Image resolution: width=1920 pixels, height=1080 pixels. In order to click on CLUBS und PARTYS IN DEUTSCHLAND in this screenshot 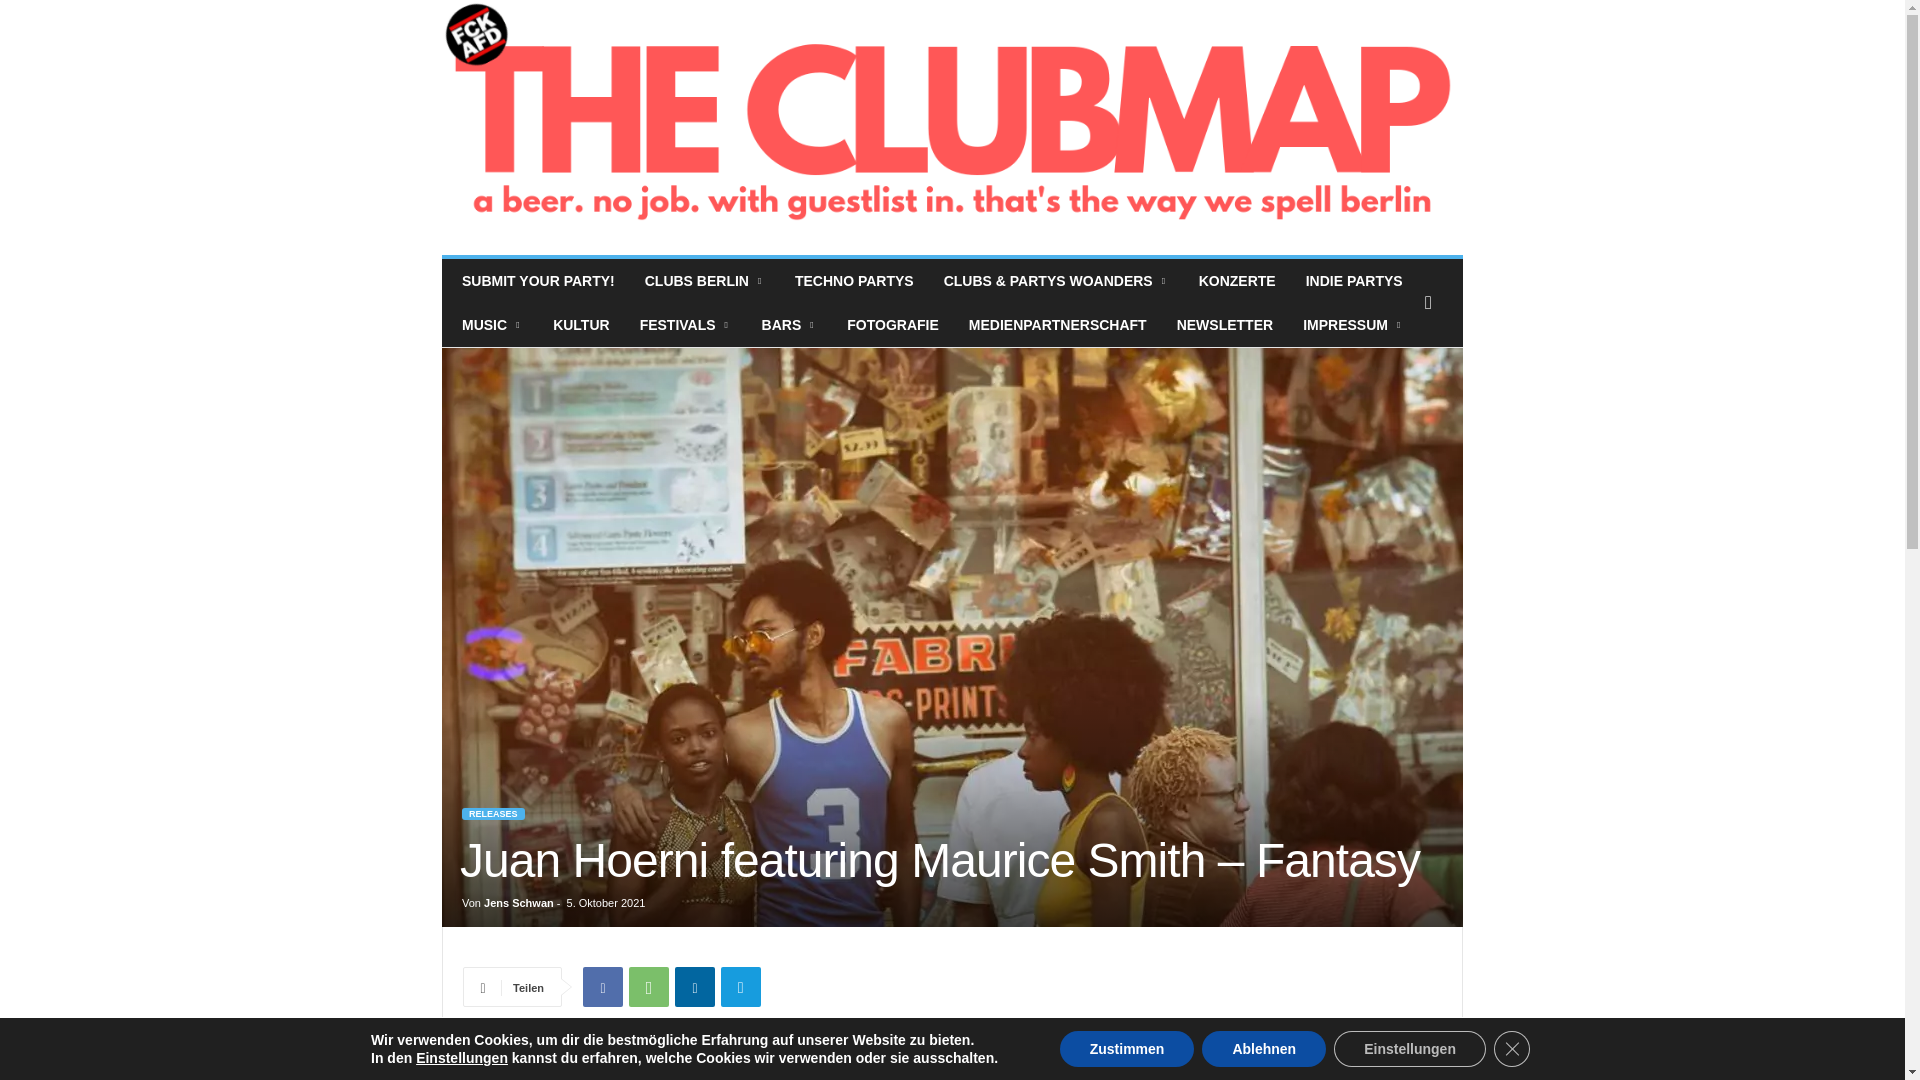, I will do `click(1056, 281)`.